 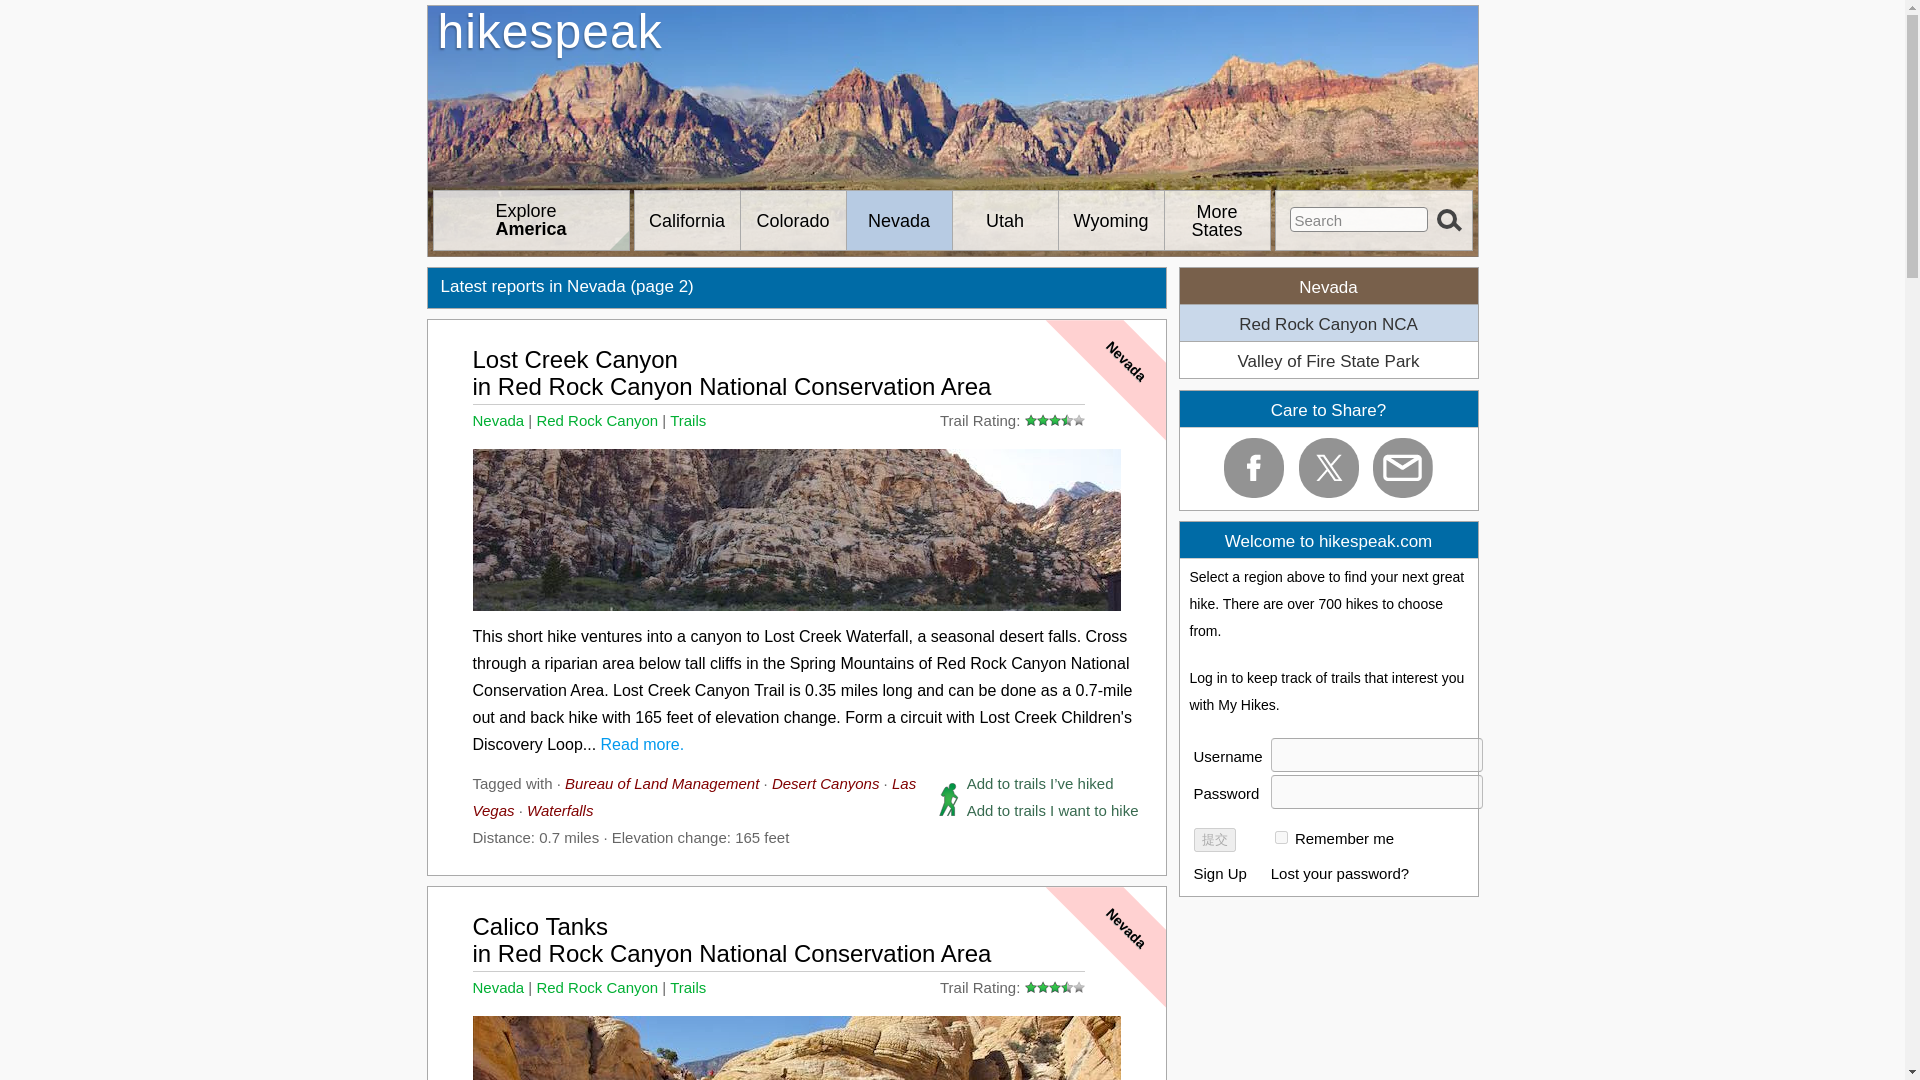 What do you see at coordinates (1004, 220) in the screenshot?
I see `California` at bounding box center [1004, 220].